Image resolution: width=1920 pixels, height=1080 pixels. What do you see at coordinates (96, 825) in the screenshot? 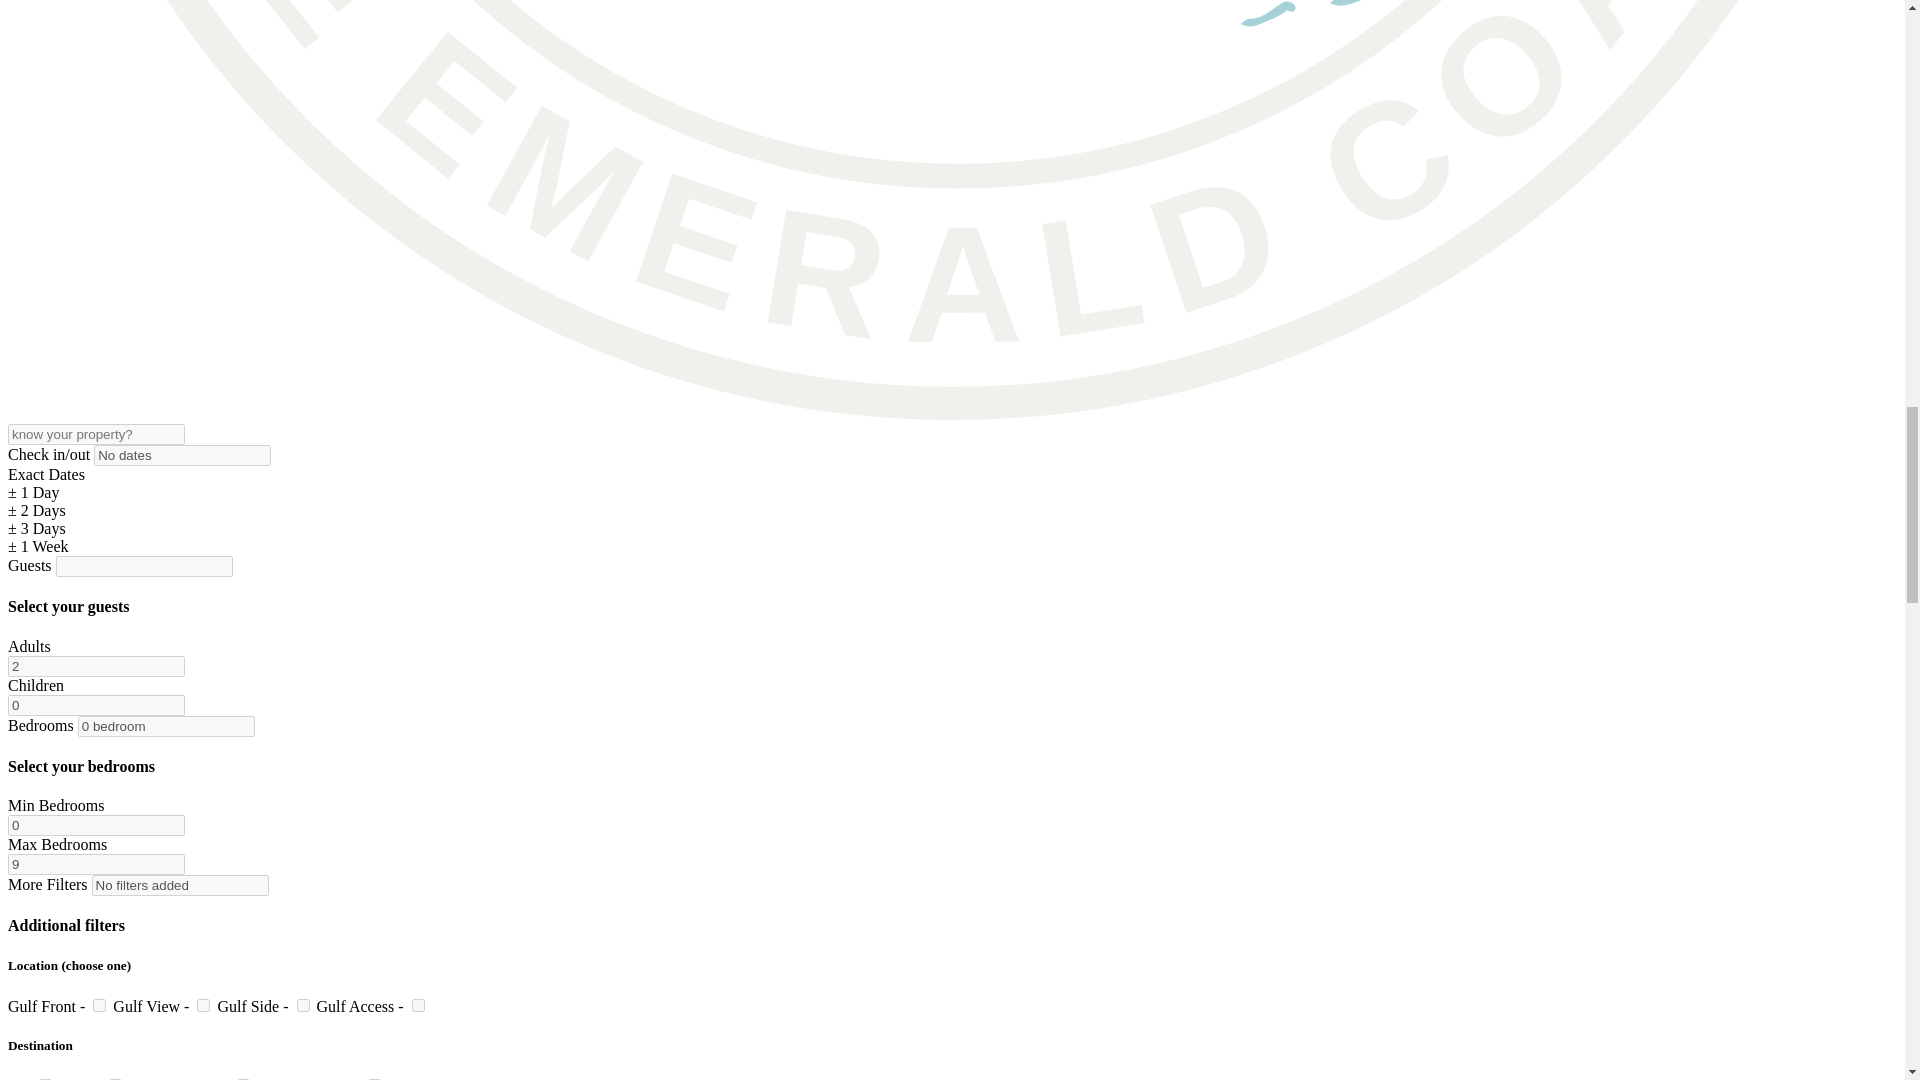
I see `0` at bounding box center [96, 825].